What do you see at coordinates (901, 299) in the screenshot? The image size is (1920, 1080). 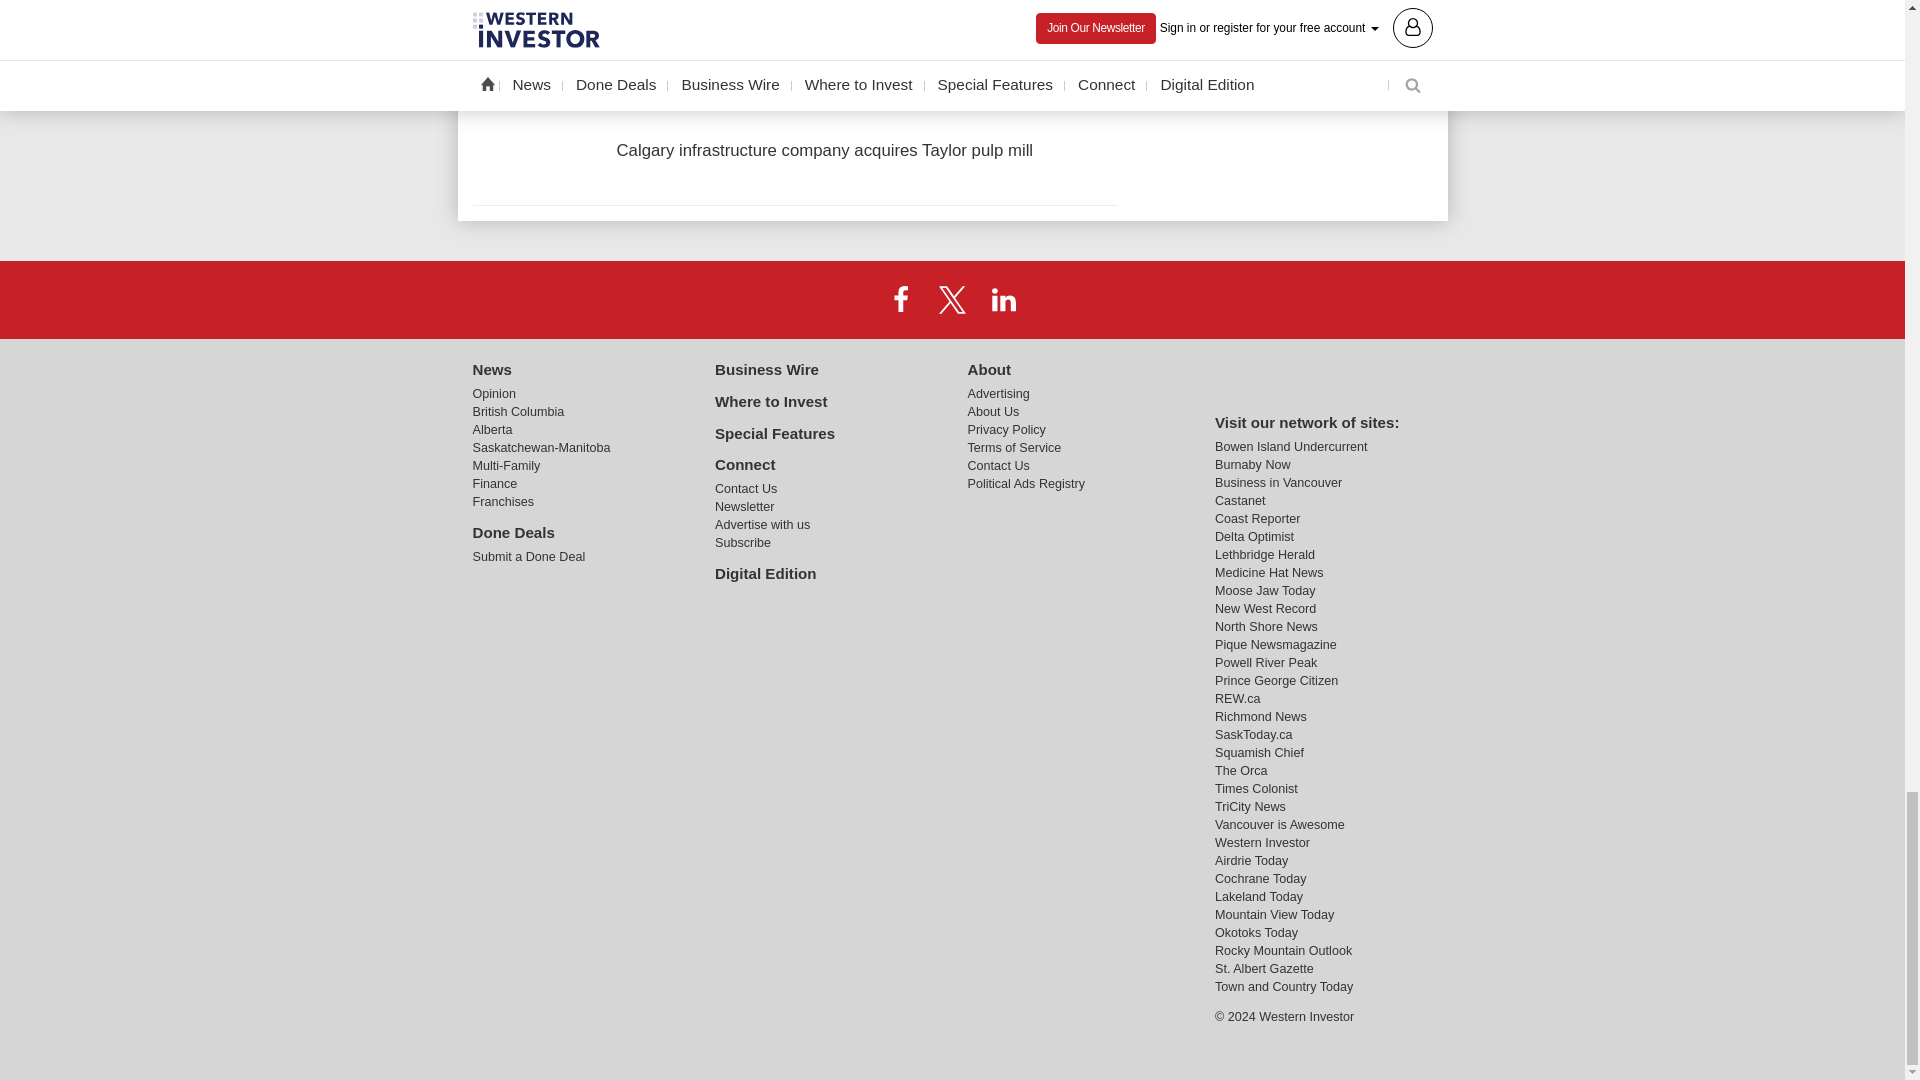 I see `Facebook` at bounding box center [901, 299].